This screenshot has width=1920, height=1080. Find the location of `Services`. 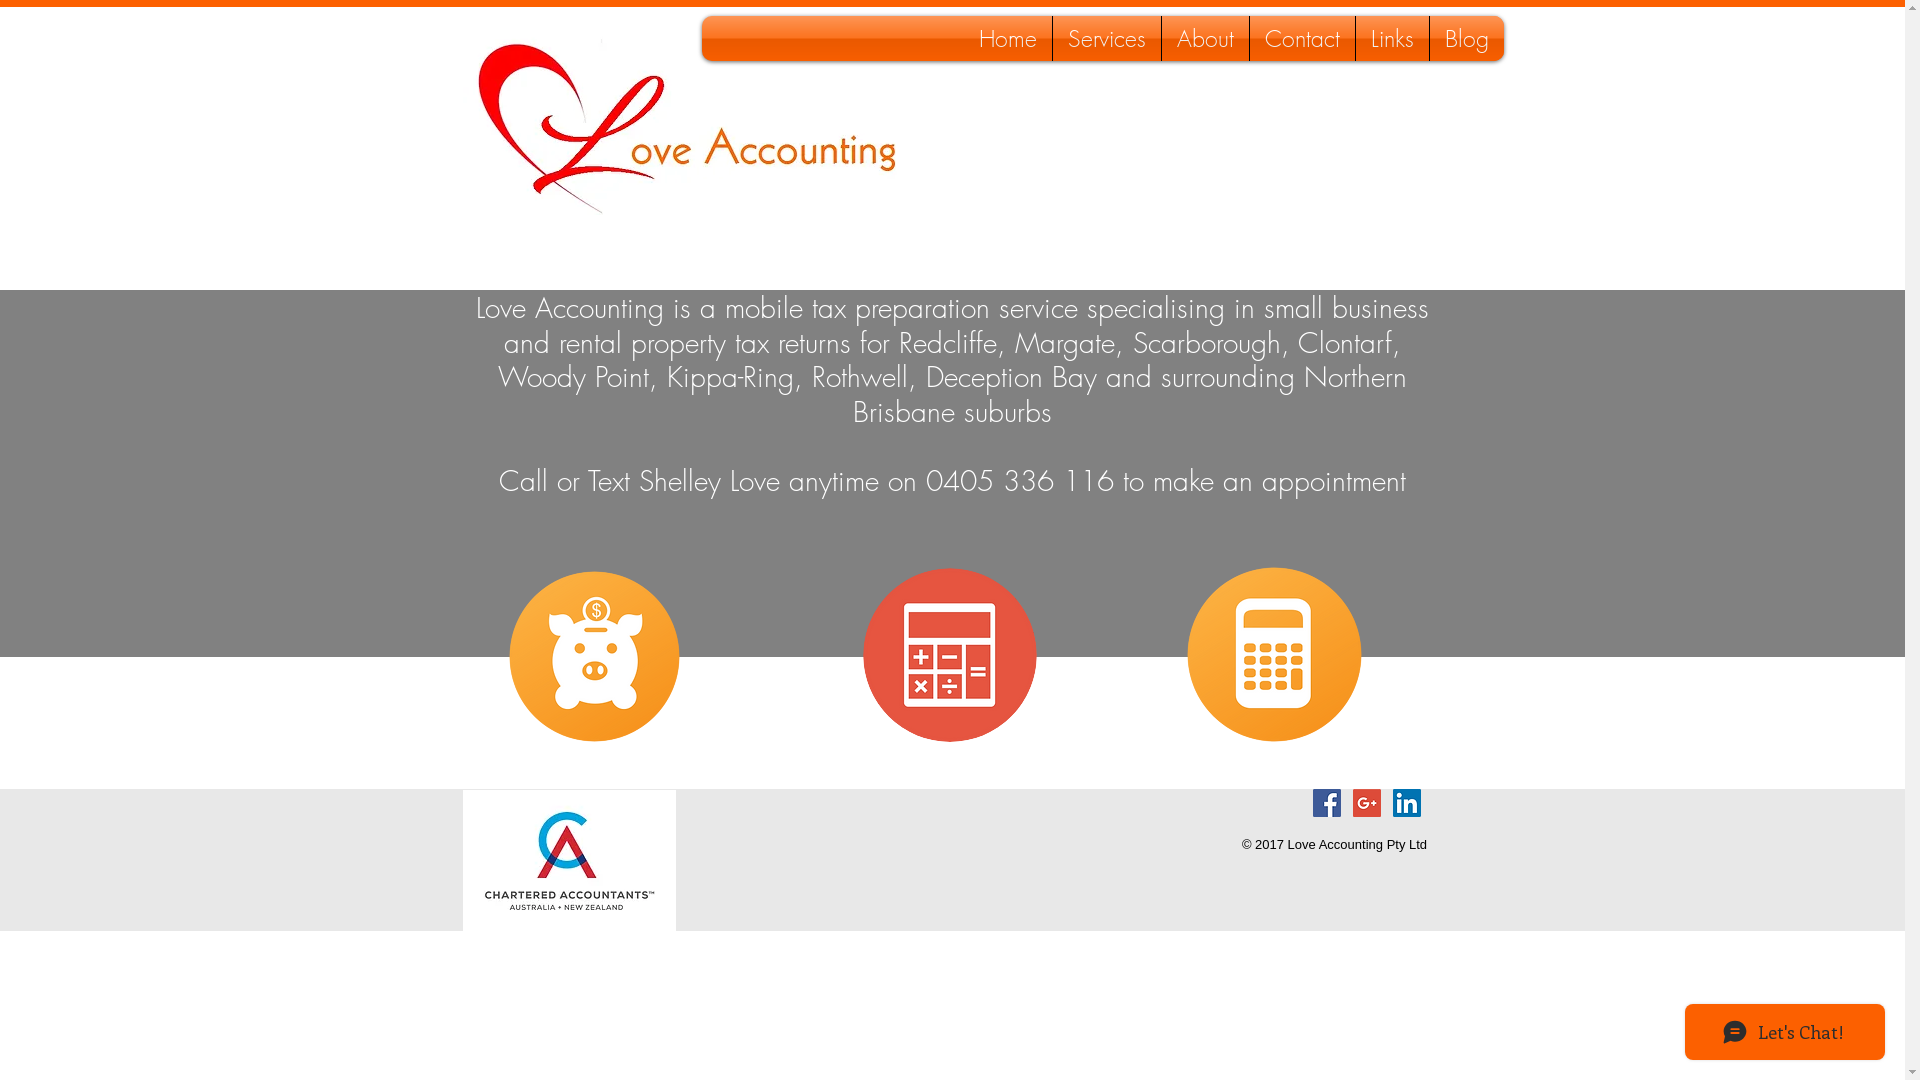

Services is located at coordinates (1106, 38).